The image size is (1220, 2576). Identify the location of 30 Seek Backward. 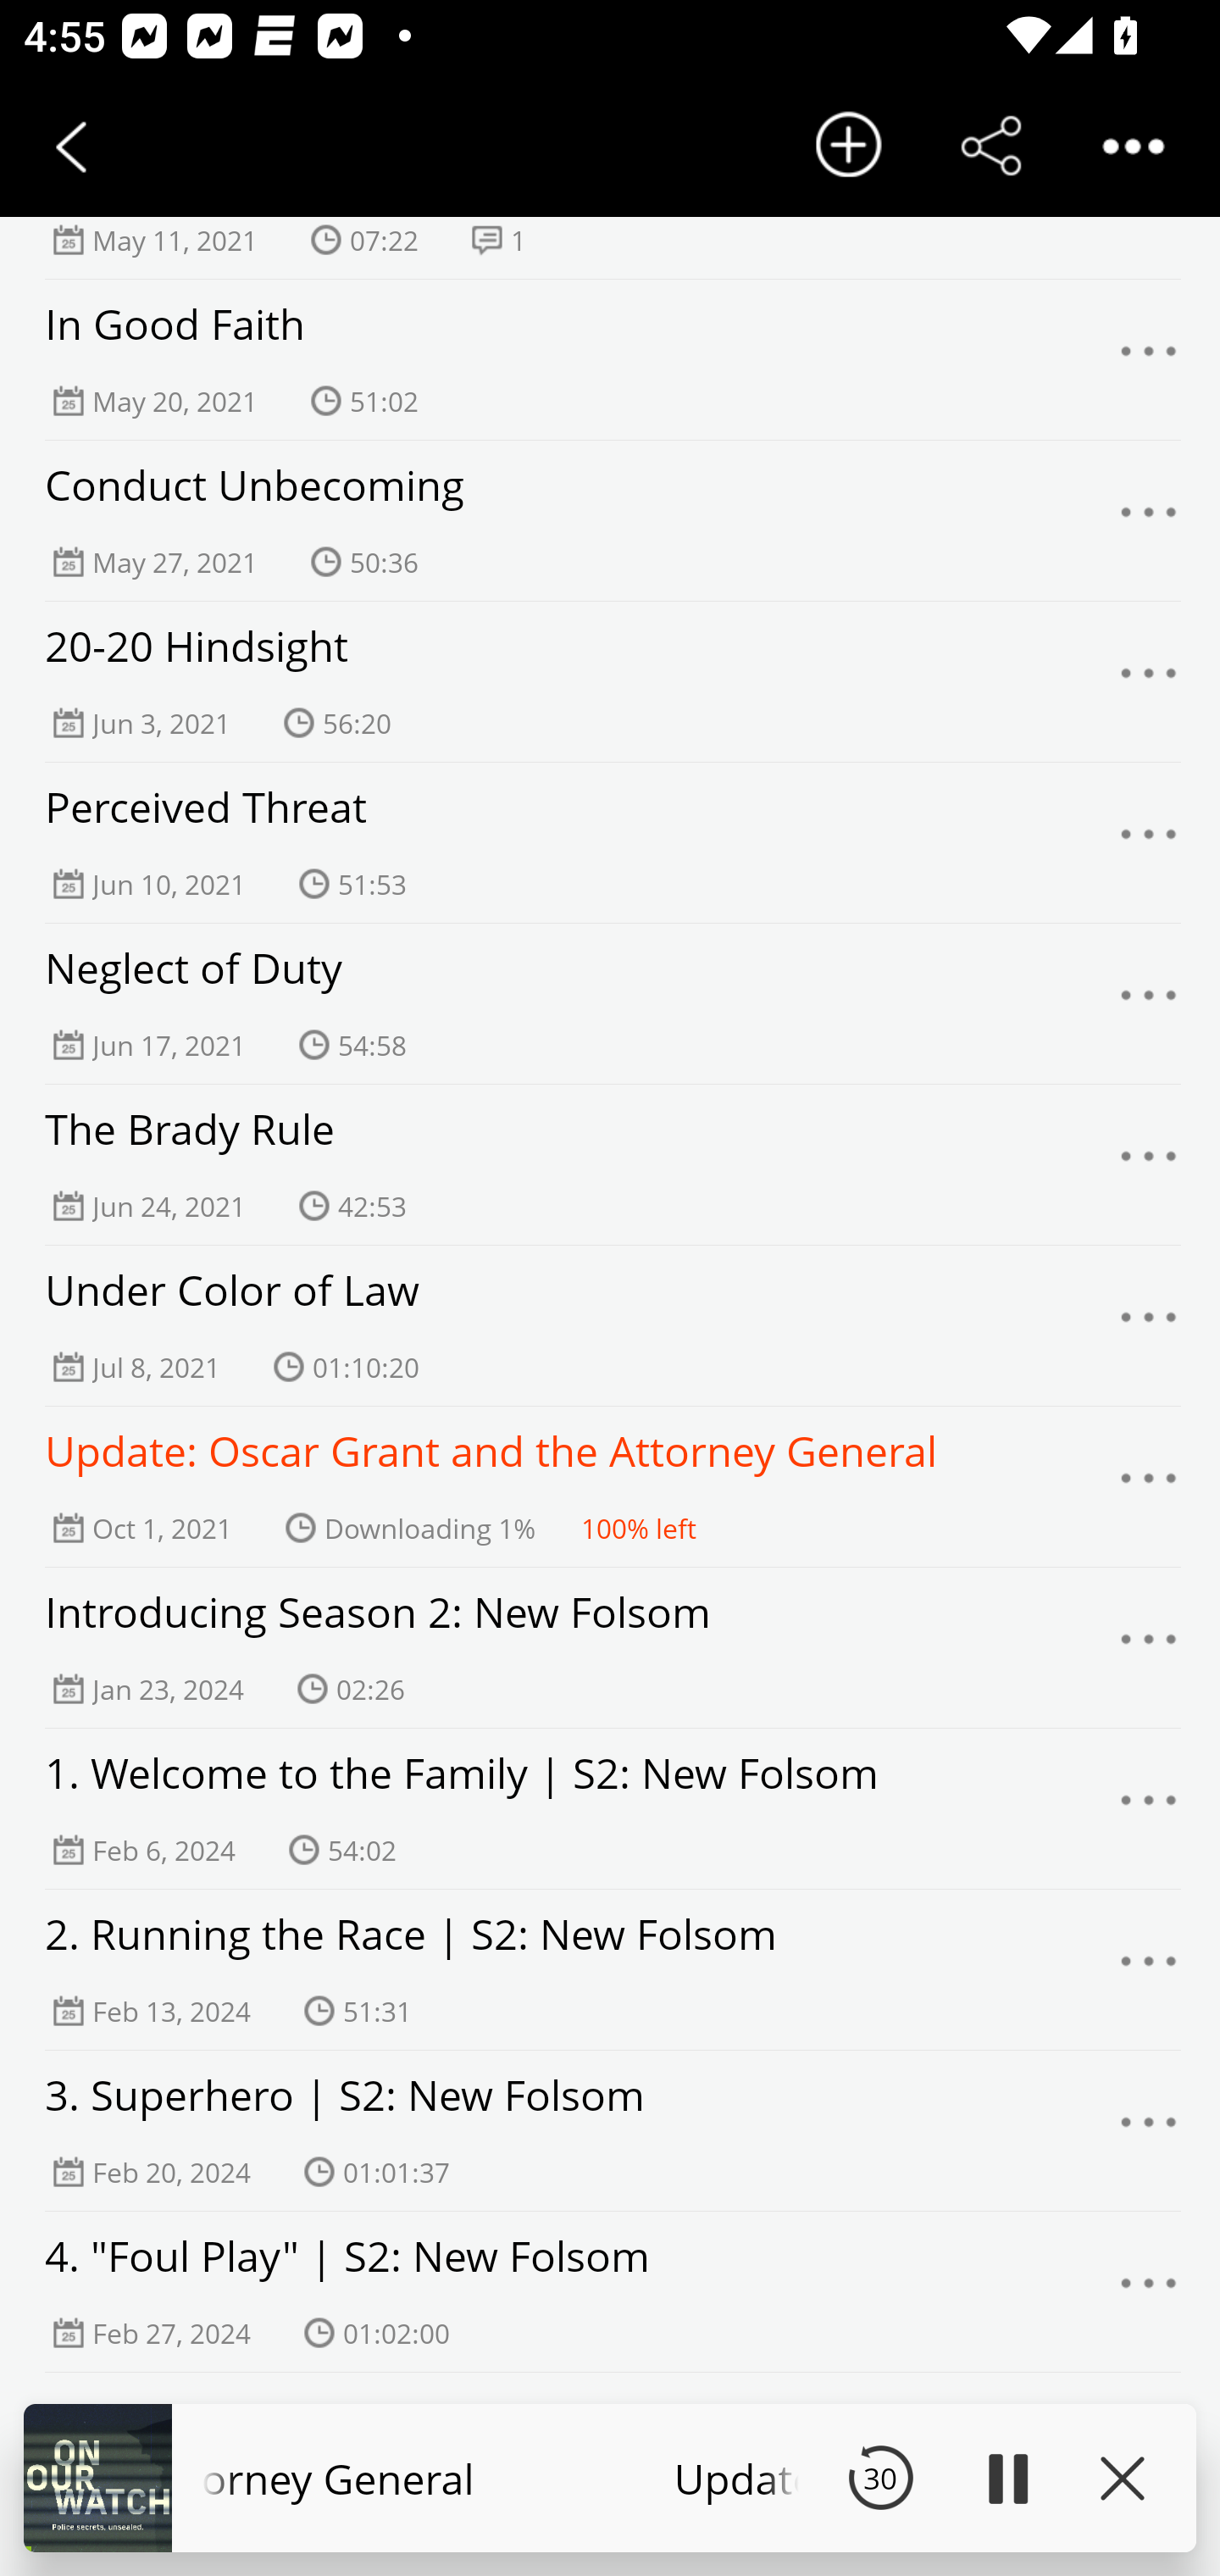
(880, 2478).